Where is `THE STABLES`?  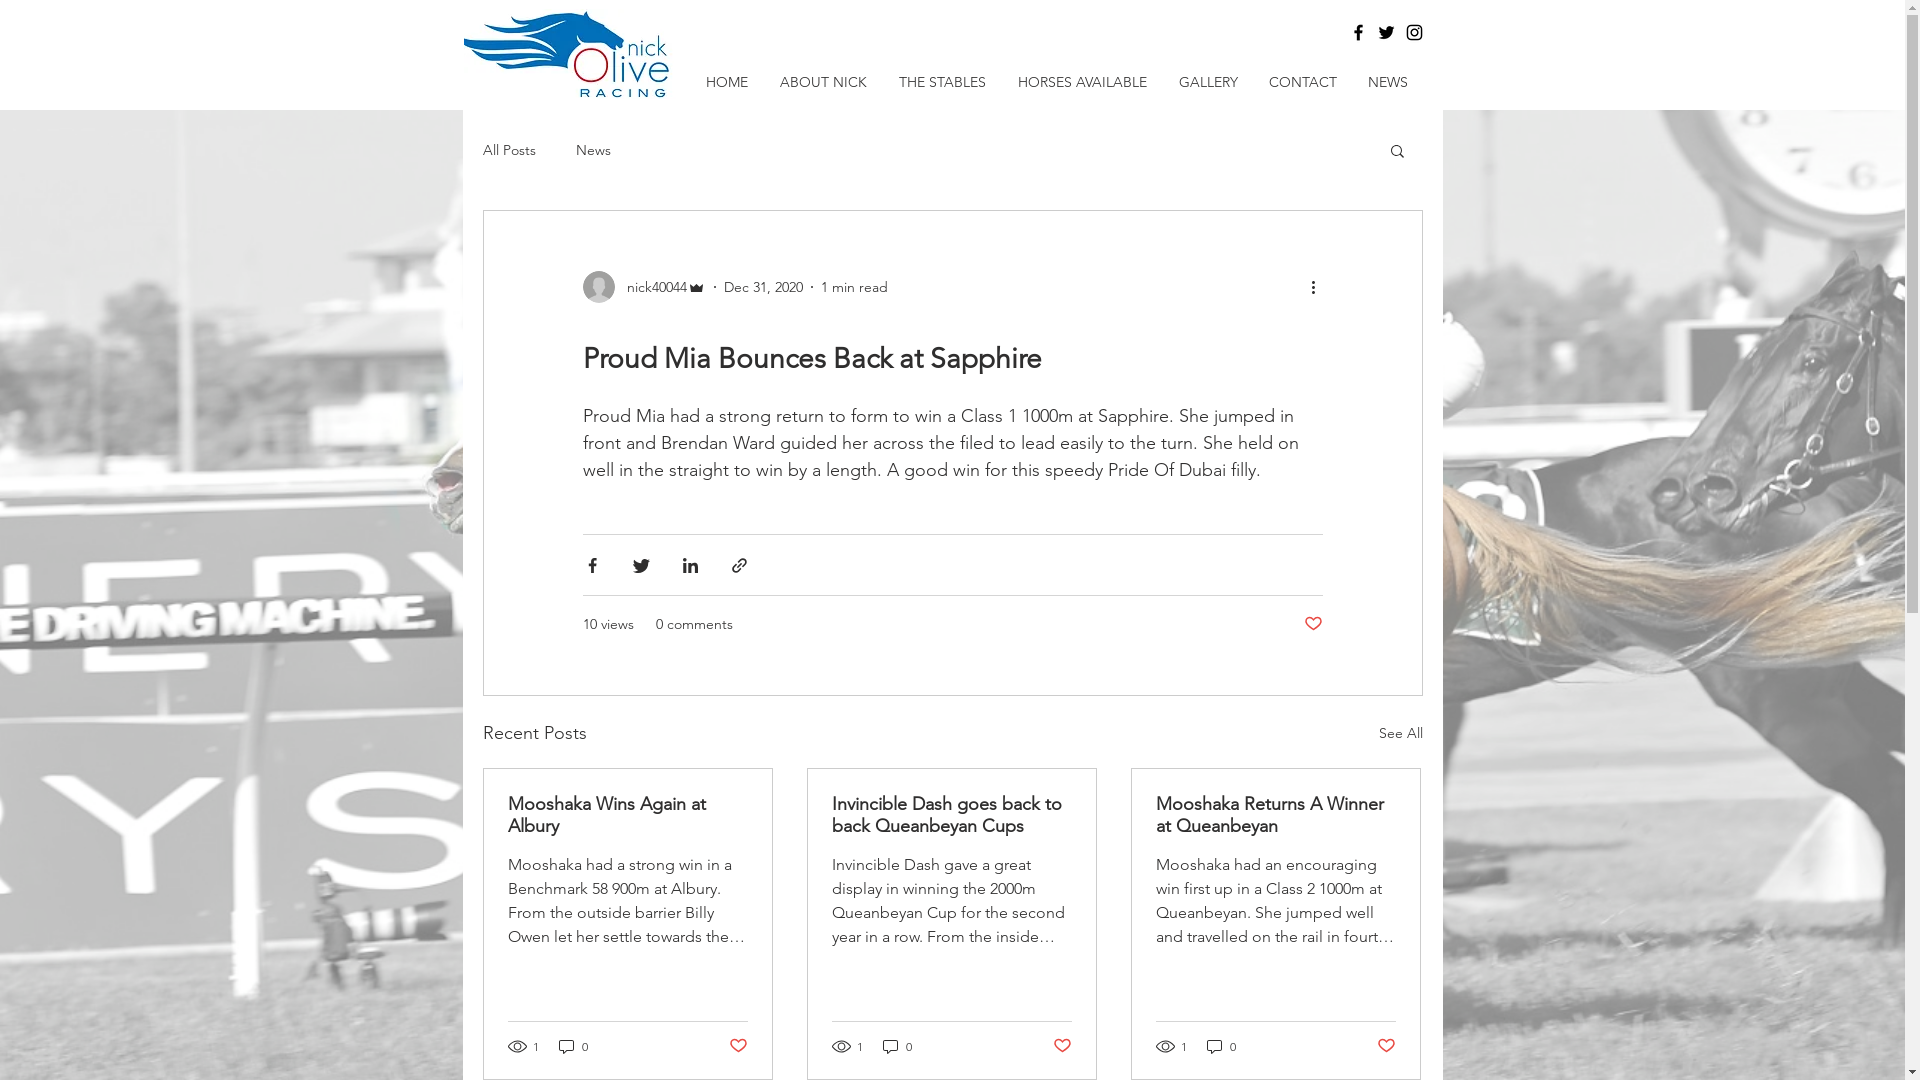 THE STABLES is located at coordinates (942, 82).